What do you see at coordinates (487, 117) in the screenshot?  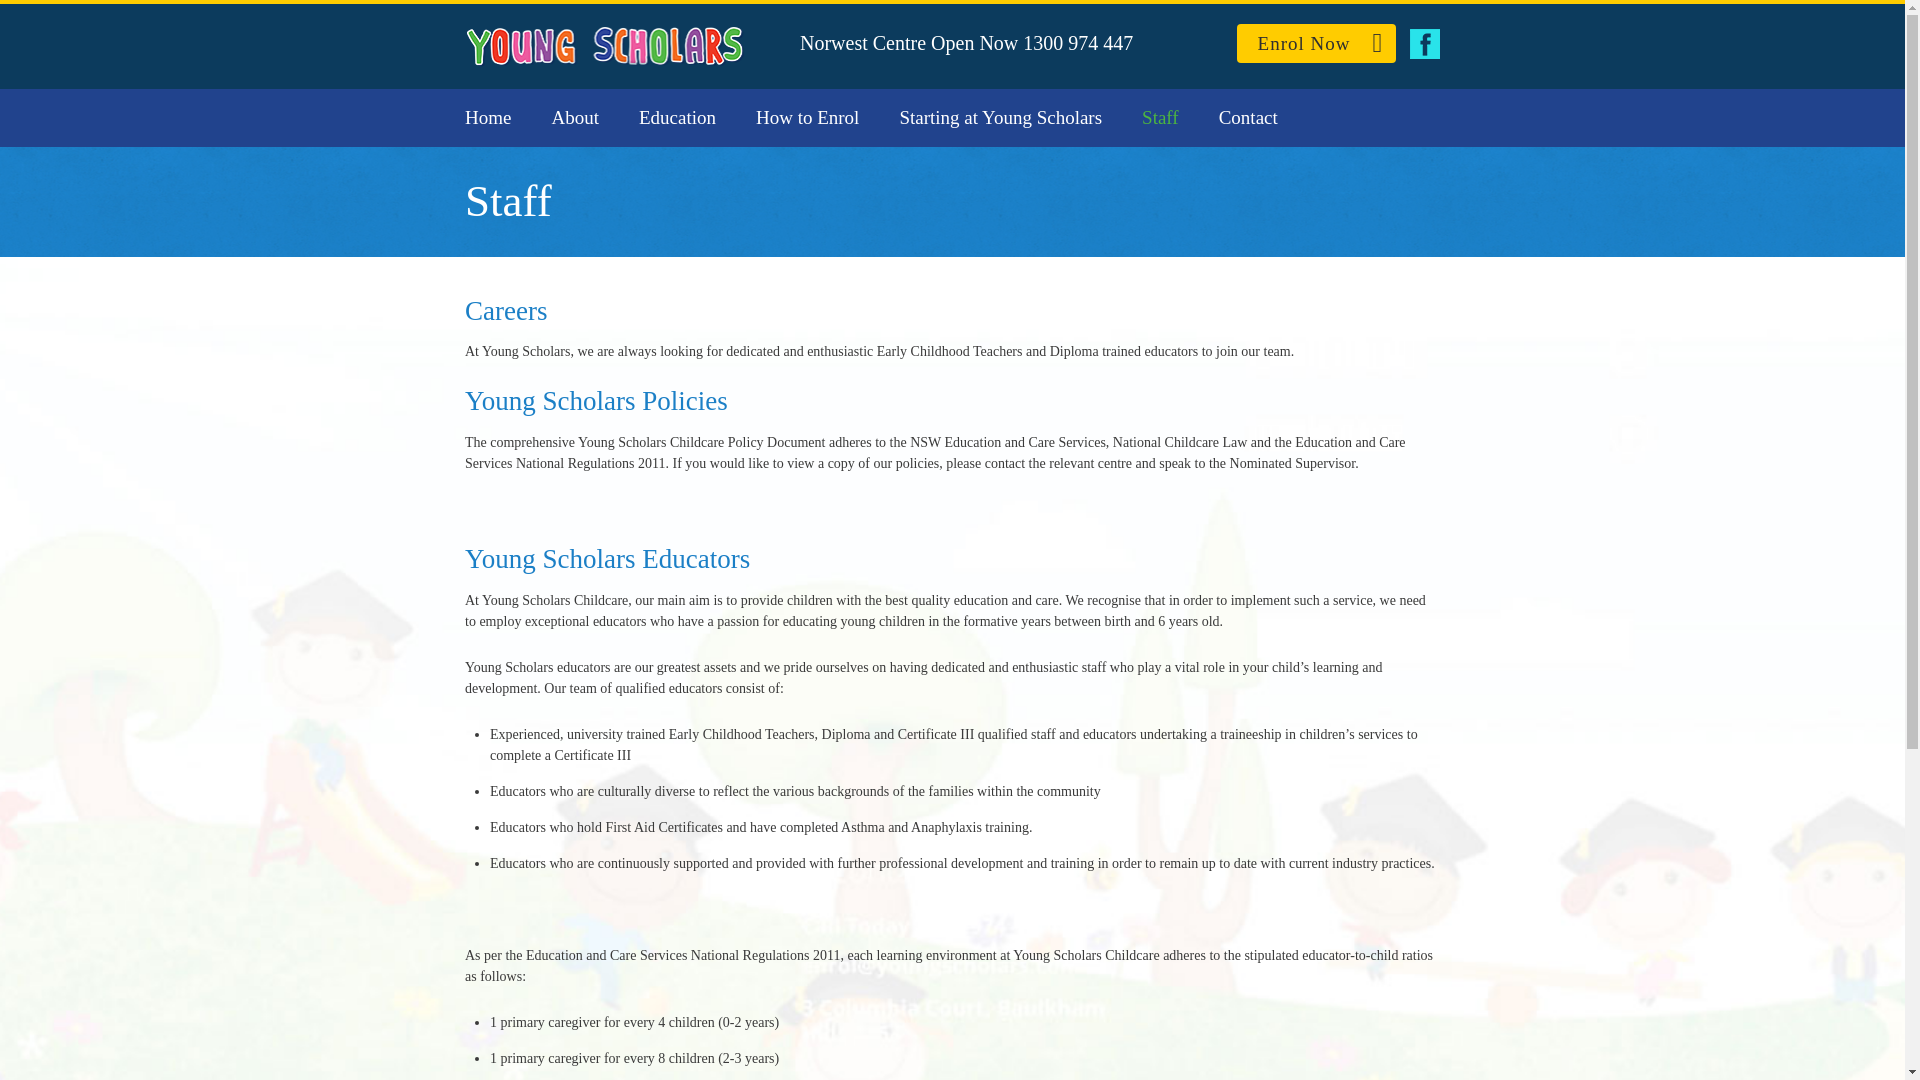 I see `Home` at bounding box center [487, 117].